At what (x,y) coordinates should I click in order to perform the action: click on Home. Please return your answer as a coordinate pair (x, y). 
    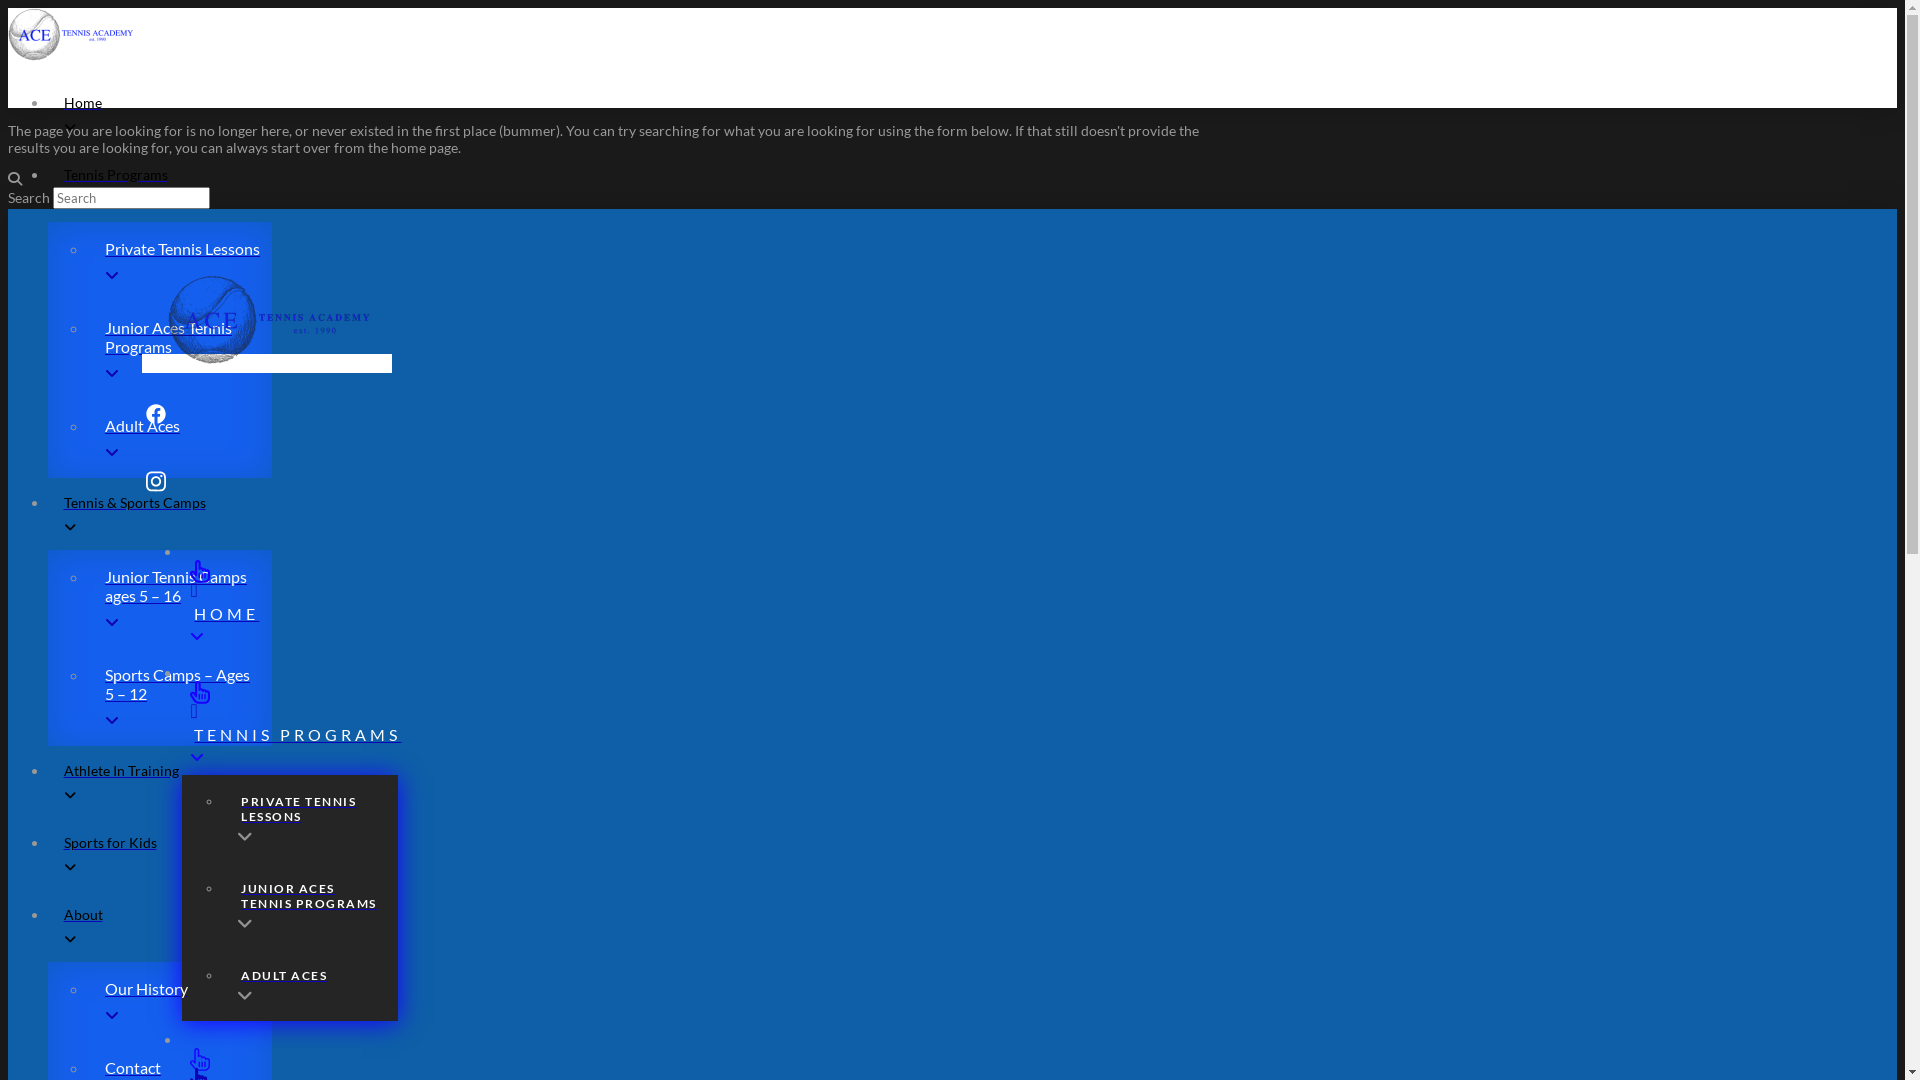
    Looking at the image, I should click on (972, 114).